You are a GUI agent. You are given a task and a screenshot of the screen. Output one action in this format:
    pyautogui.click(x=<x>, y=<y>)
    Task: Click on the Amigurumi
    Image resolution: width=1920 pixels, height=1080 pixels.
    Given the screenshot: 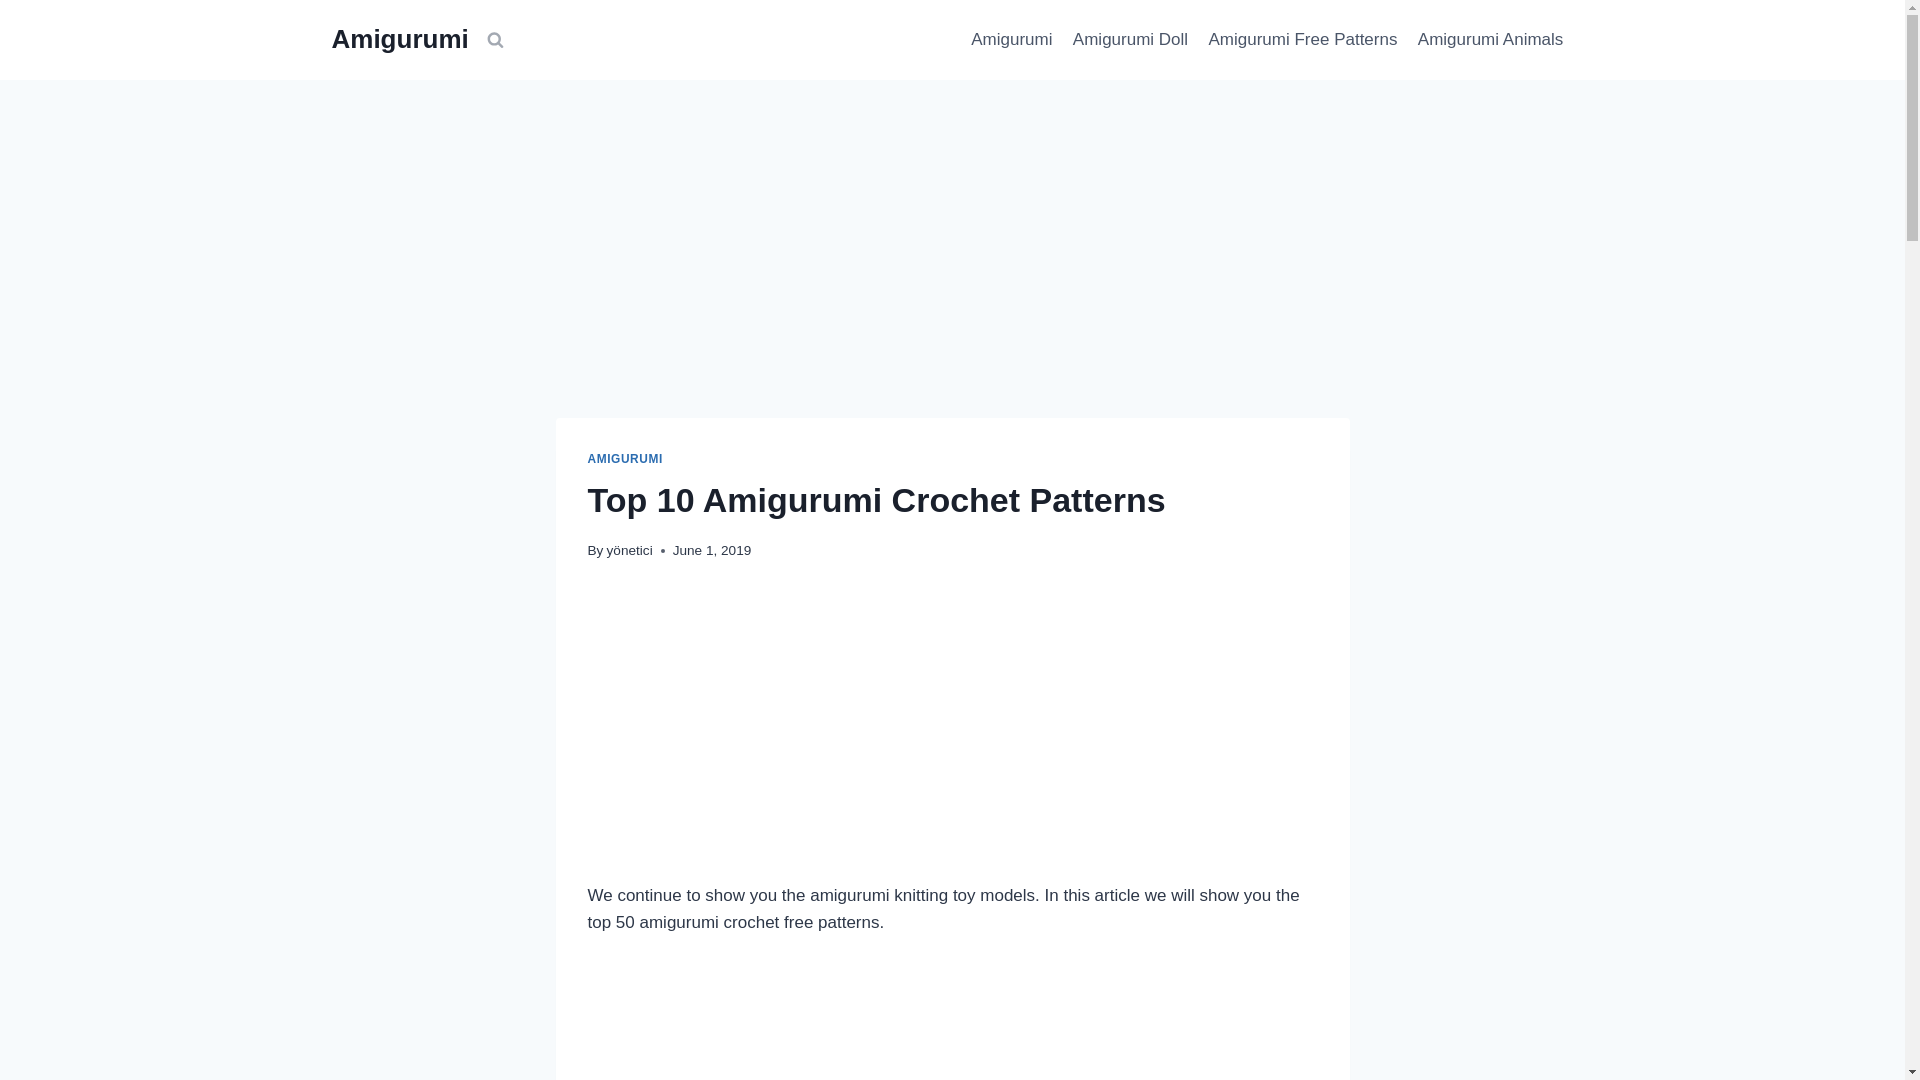 What is the action you would take?
    pyautogui.click(x=1012, y=40)
    